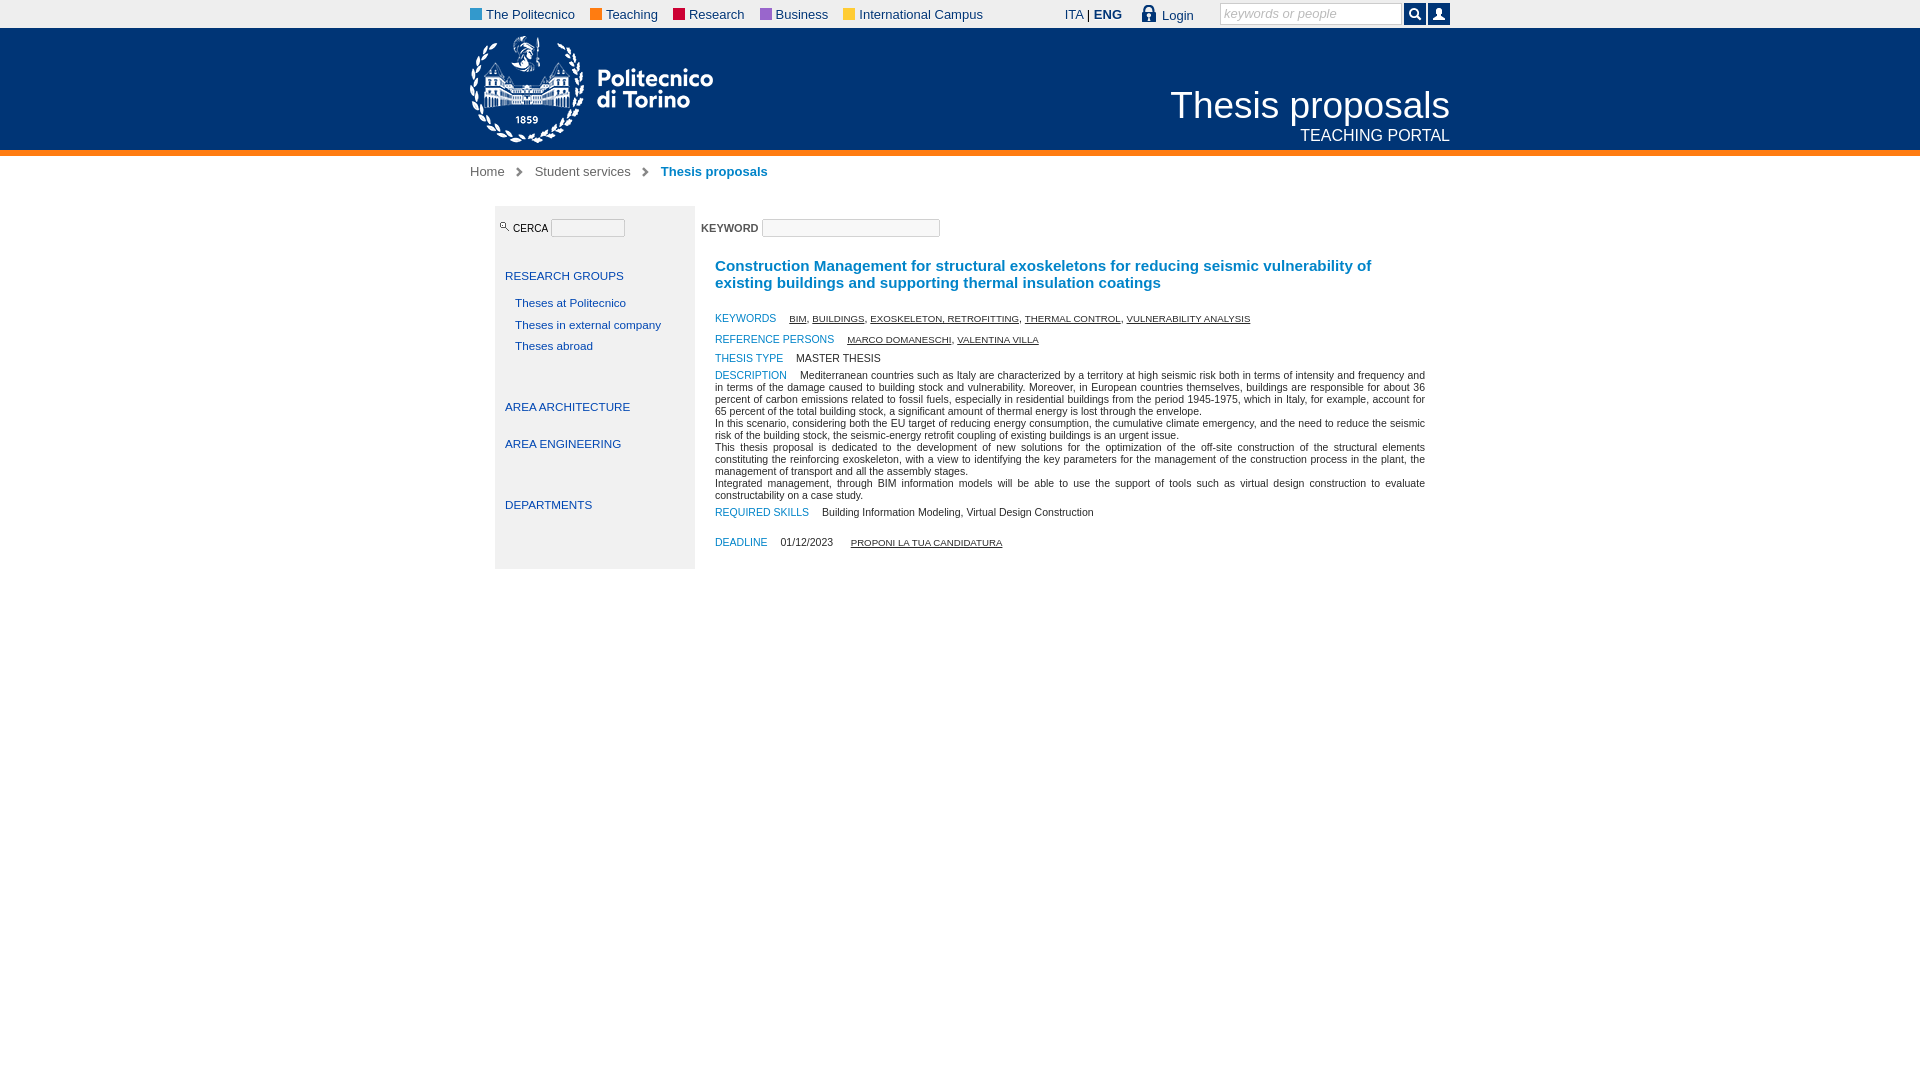 The image size is (1920, 1080). What do you see at coordinates (1168, 14) in the screenshot?
I see `Login` at bounding box center [1168, 14].